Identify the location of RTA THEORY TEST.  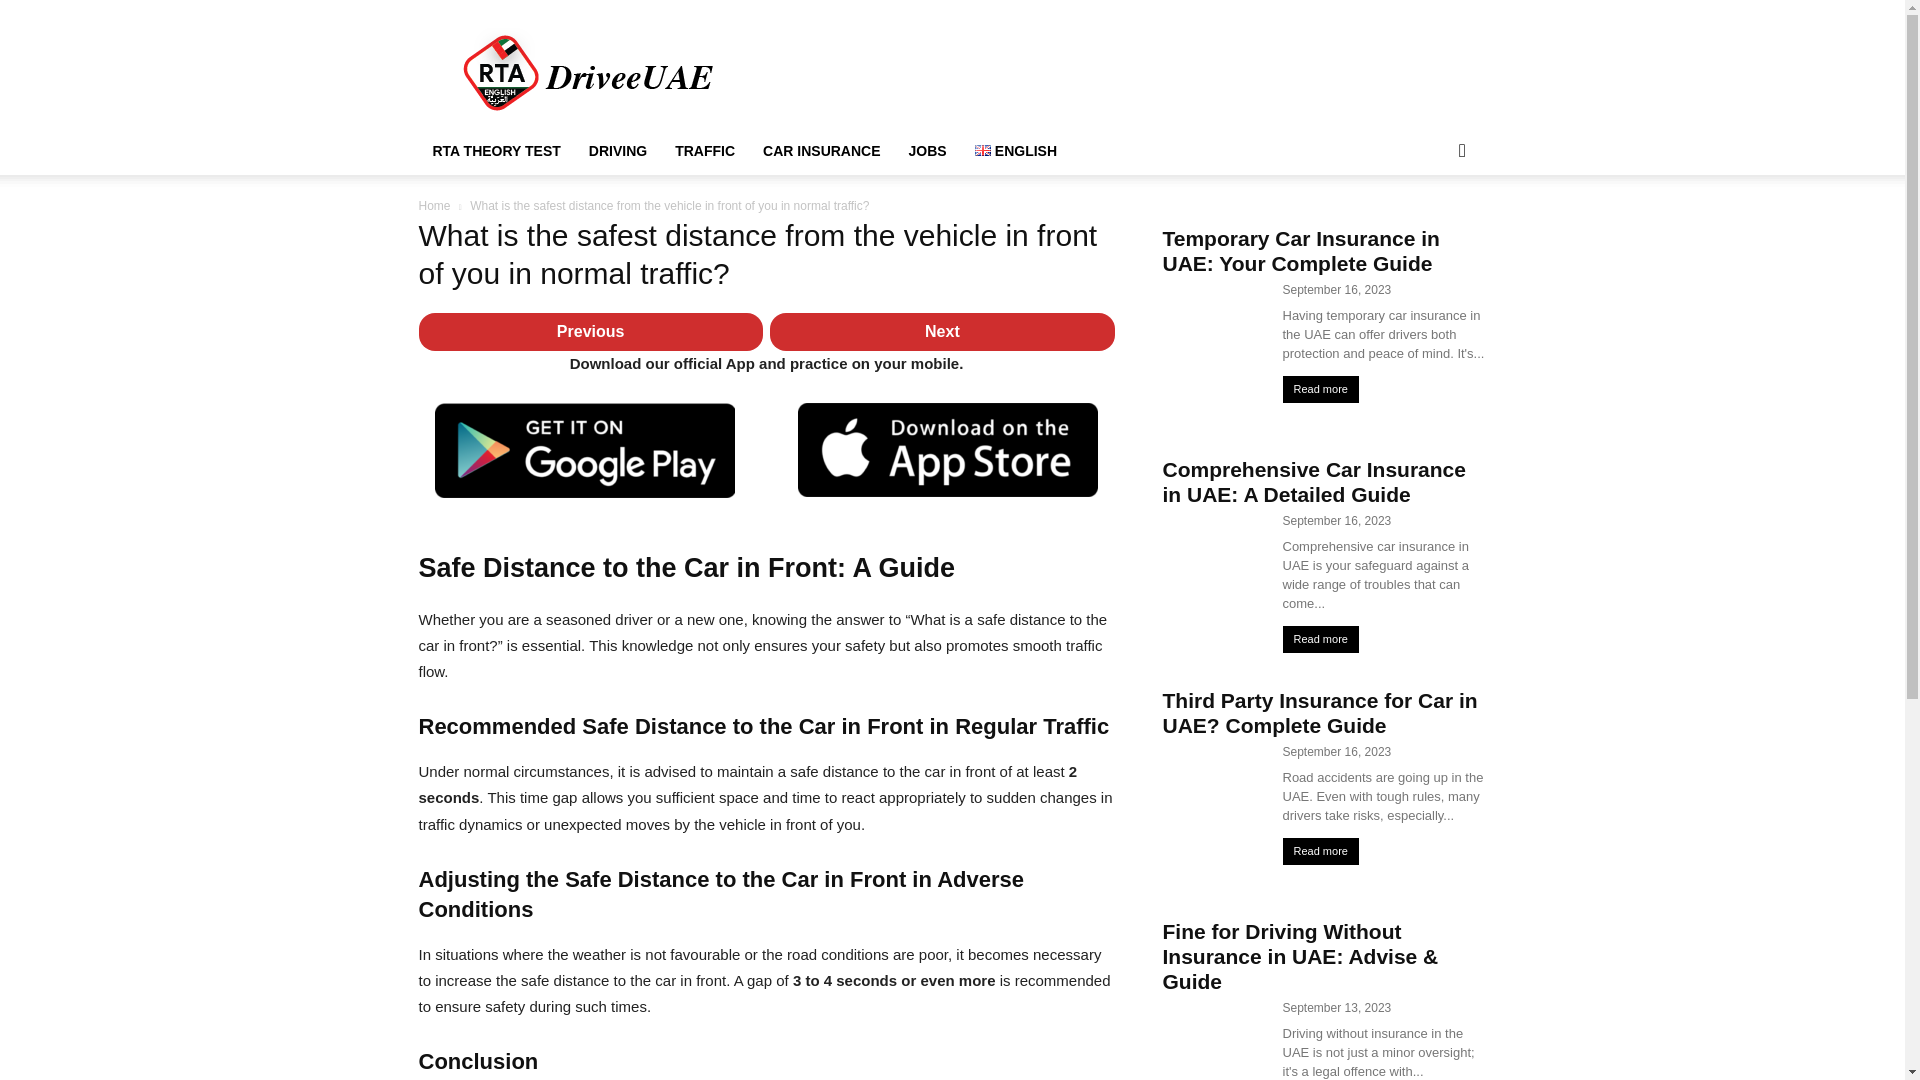
(496, 150).